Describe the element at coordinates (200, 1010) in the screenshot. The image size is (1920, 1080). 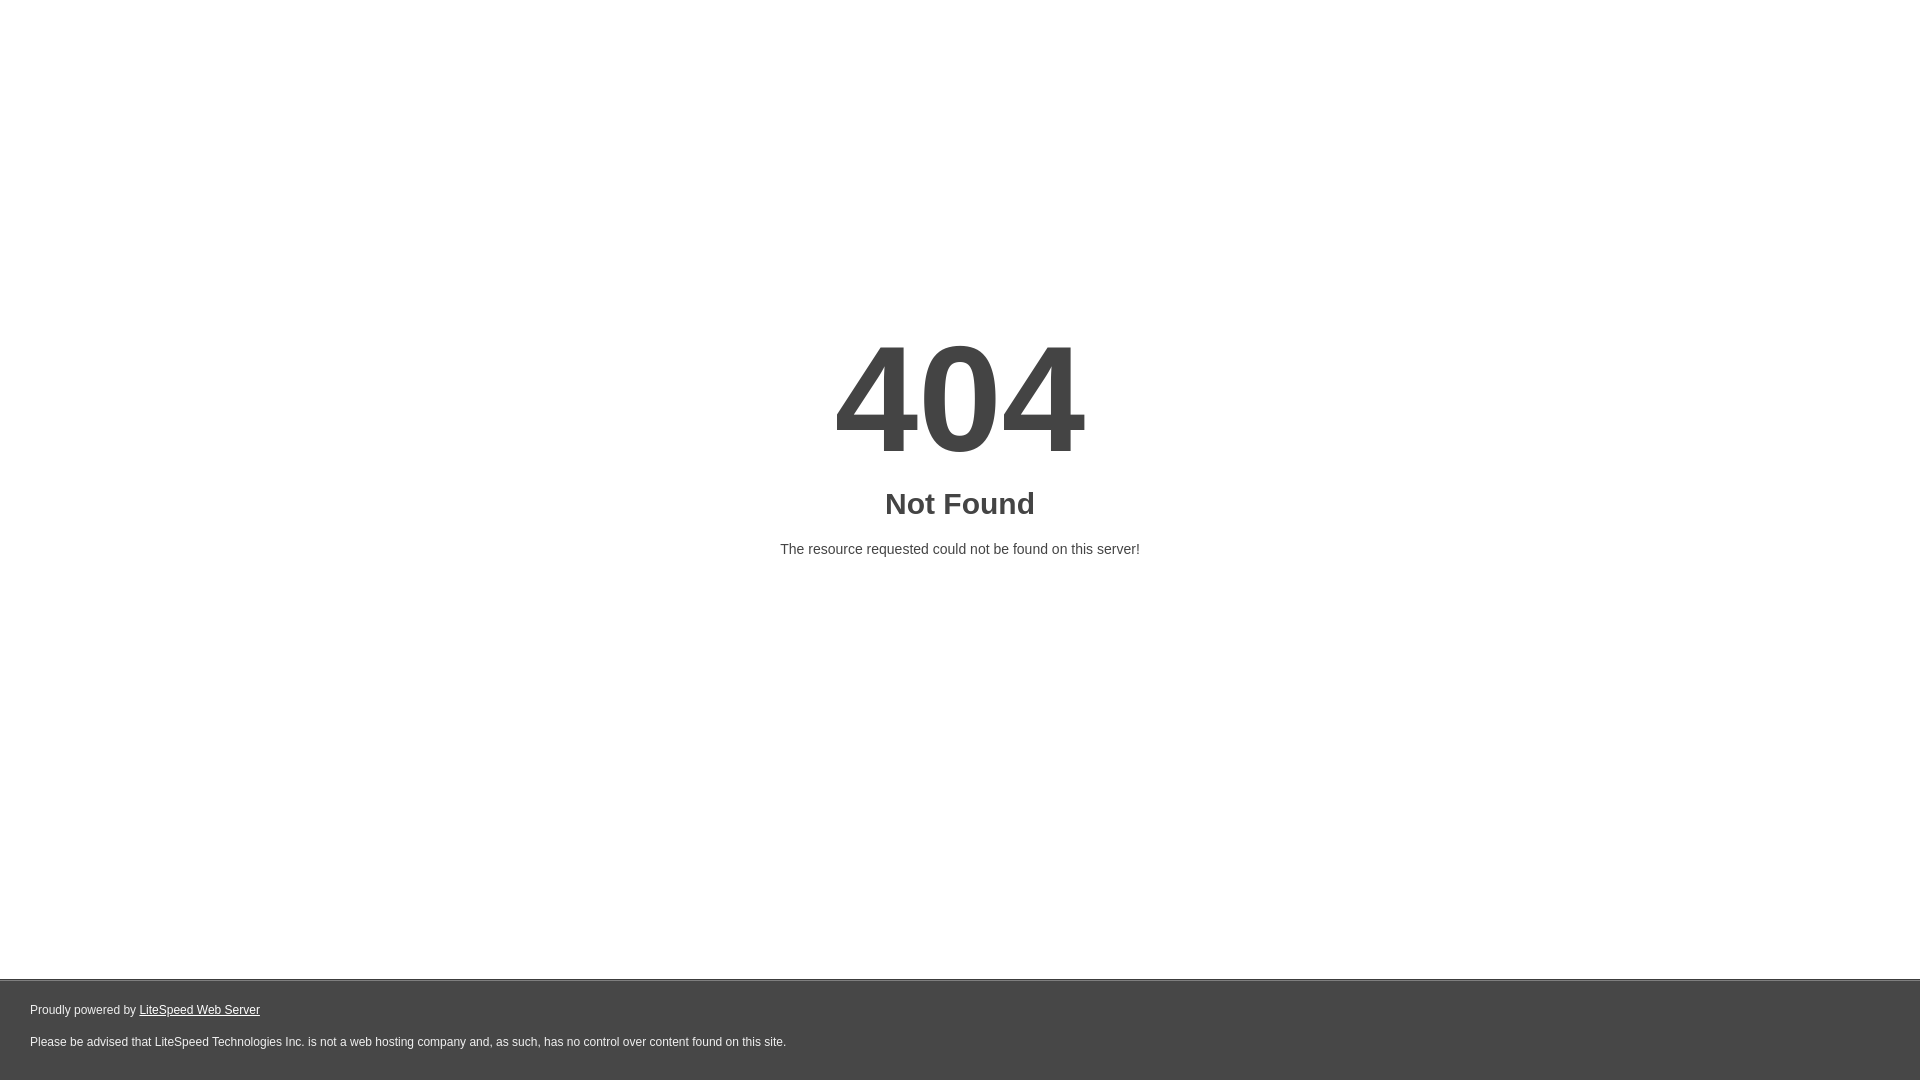
I see `LiteSpeed Web Server` at that location.